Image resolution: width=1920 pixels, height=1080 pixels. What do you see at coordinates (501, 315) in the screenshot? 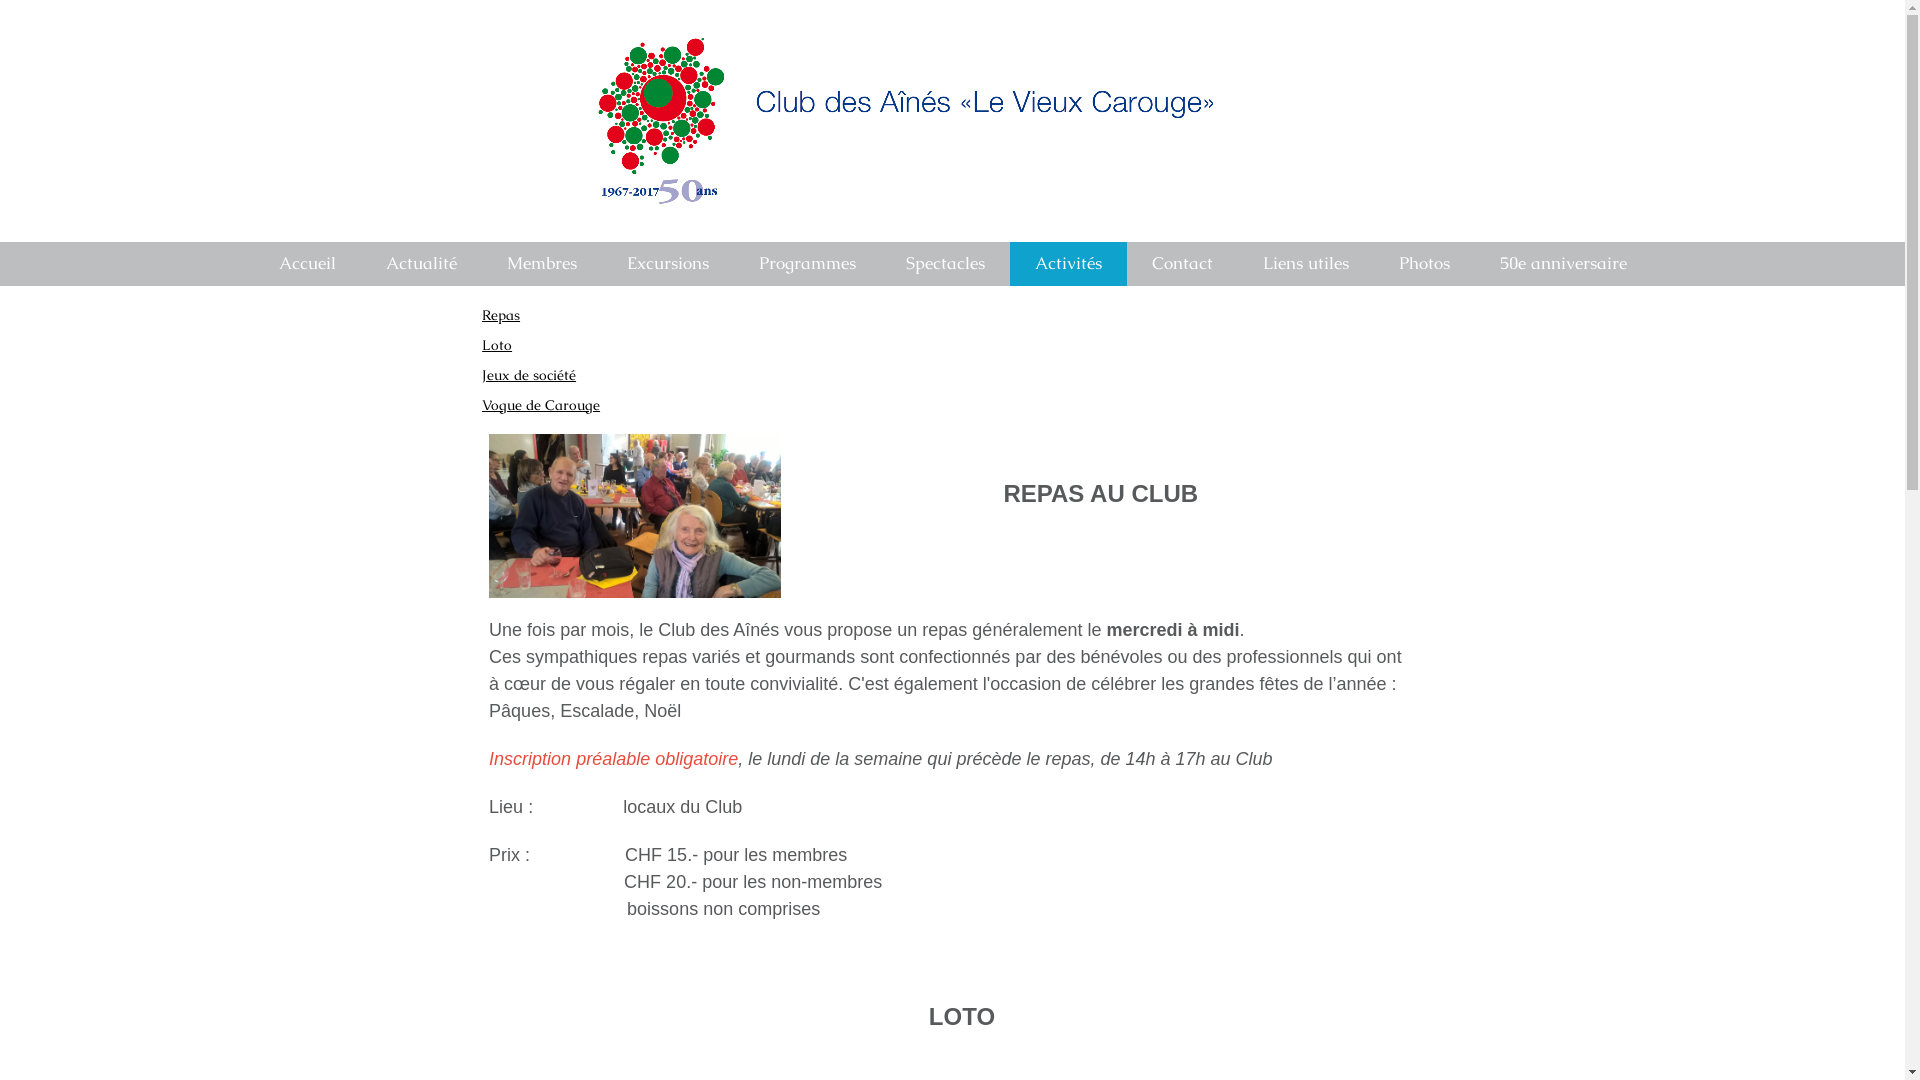
I see `Repas` at bounding box center [501, 315].